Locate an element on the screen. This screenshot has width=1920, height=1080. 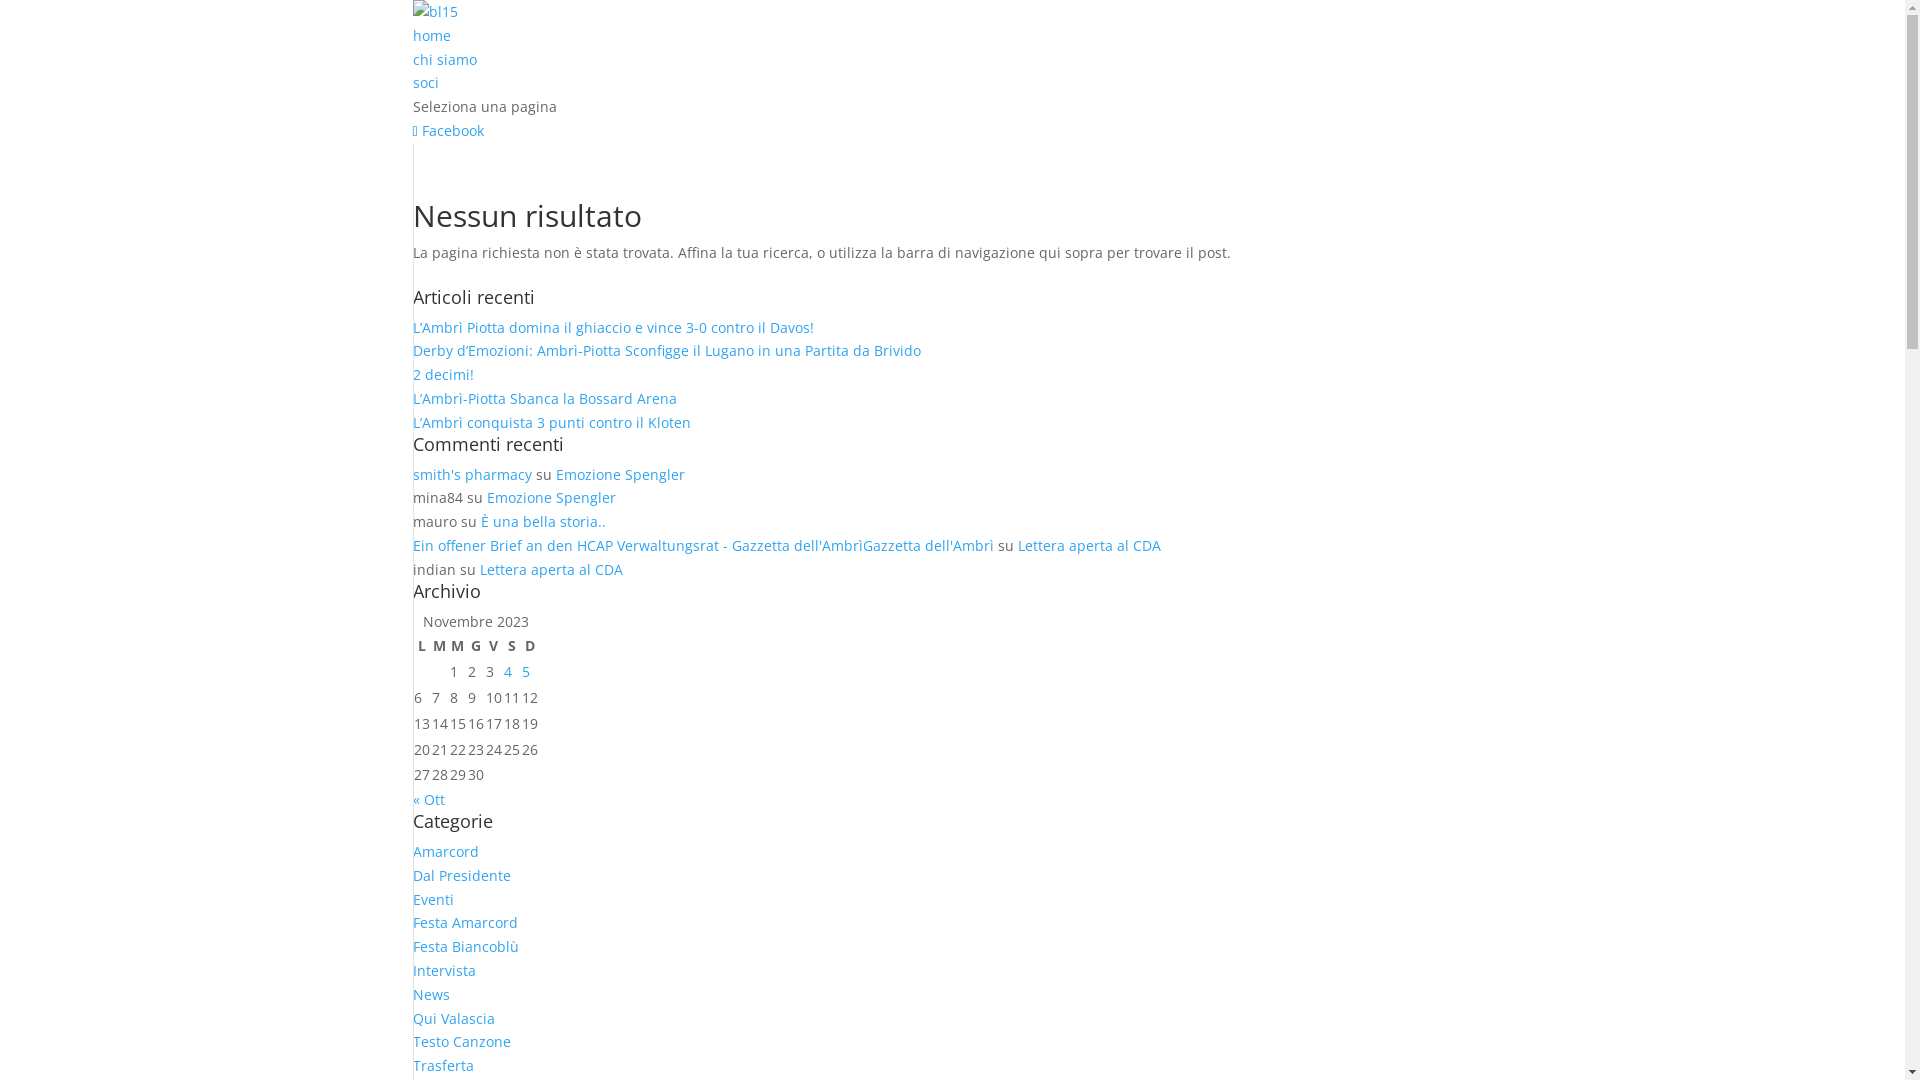
smith's pharmacy is located at coordinates (472, 474).